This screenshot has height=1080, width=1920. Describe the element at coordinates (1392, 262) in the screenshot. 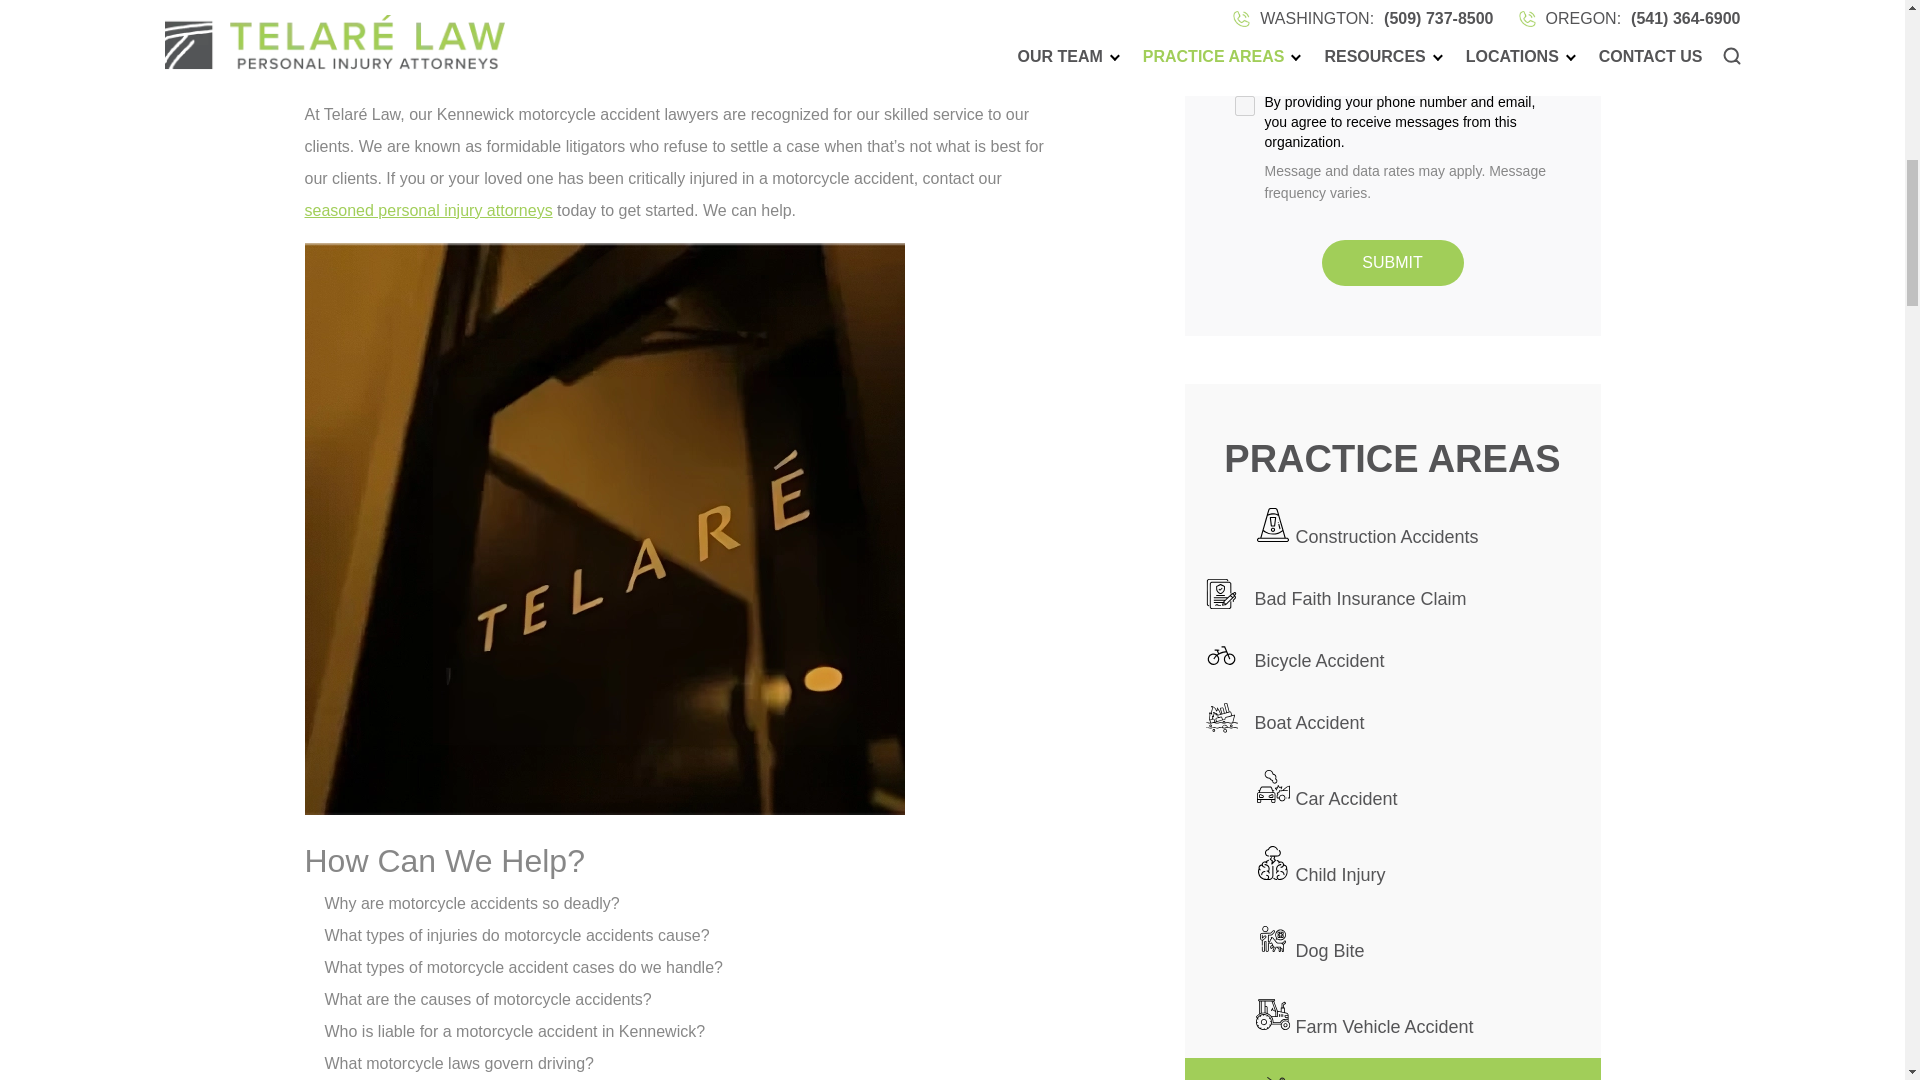

I see `SUBMIT` at that location.